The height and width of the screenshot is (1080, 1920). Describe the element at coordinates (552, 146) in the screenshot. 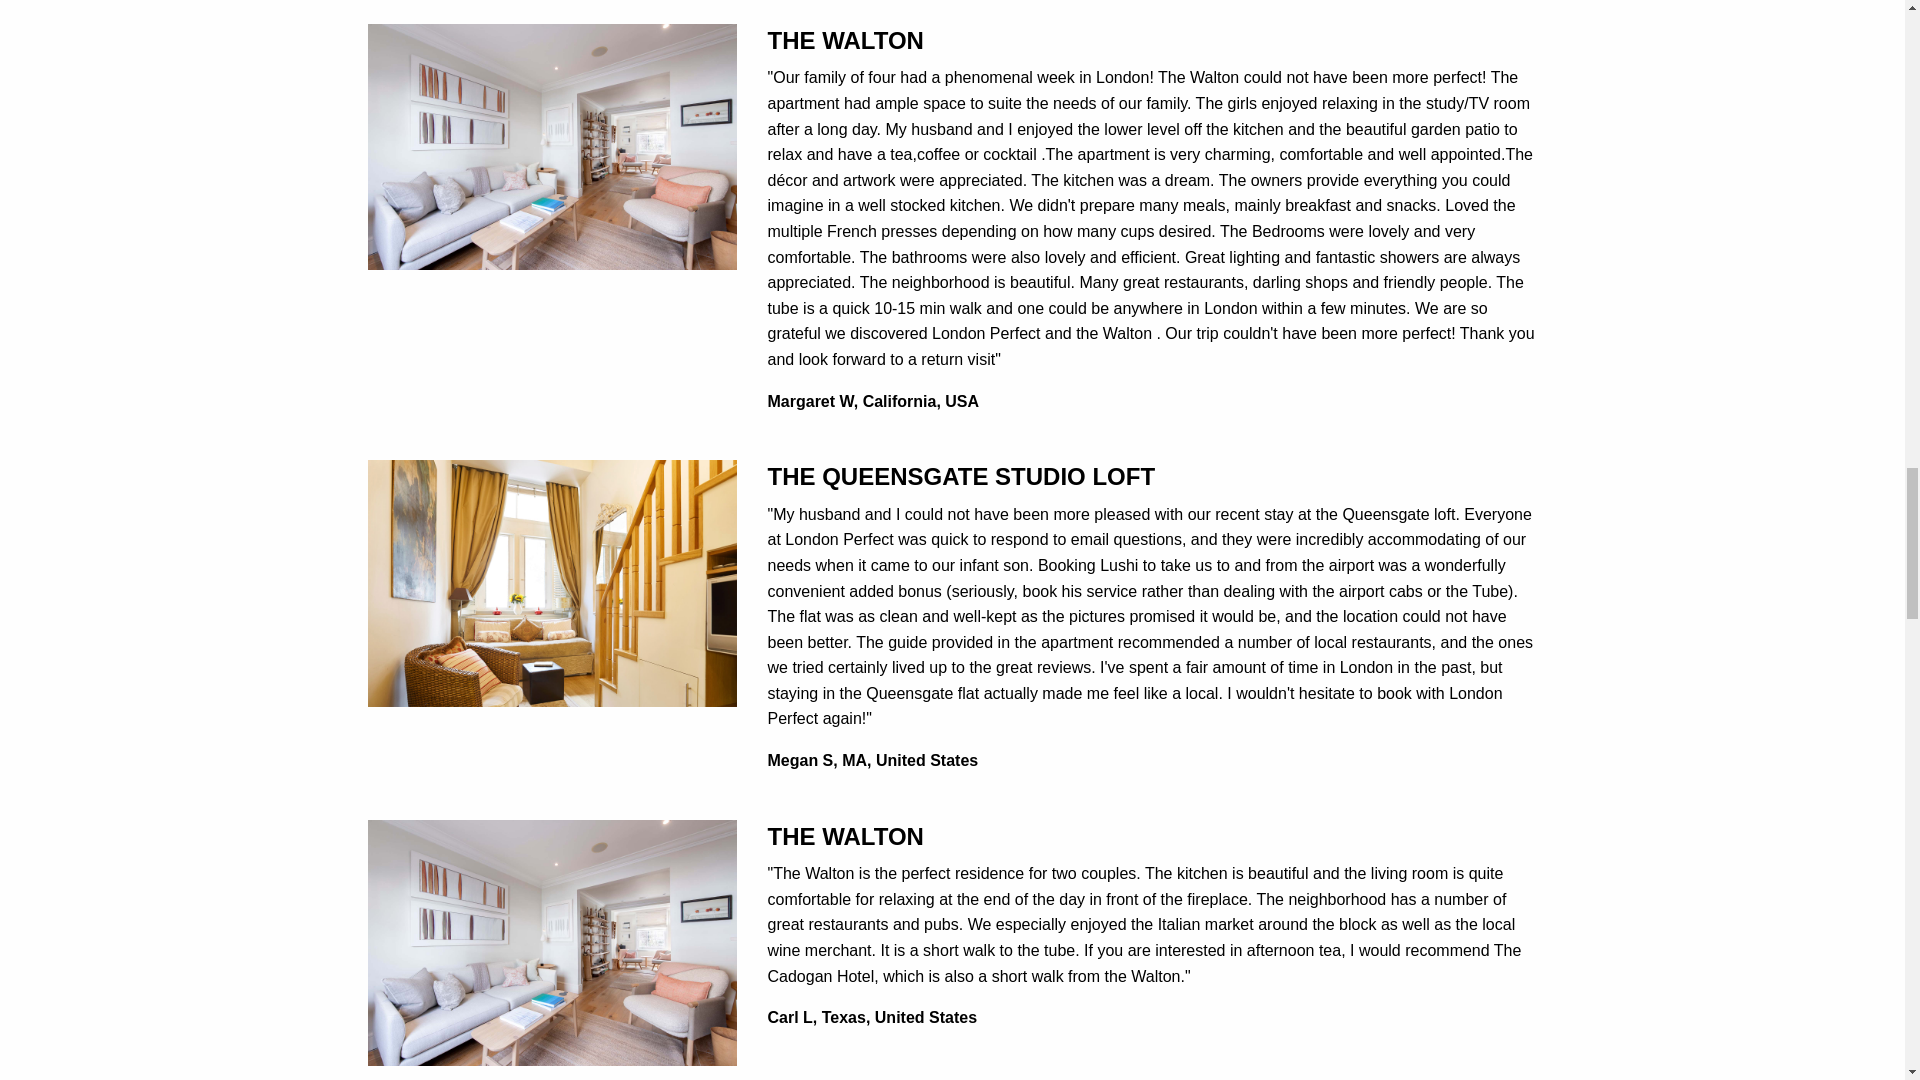

I see `The Walton` at that location.